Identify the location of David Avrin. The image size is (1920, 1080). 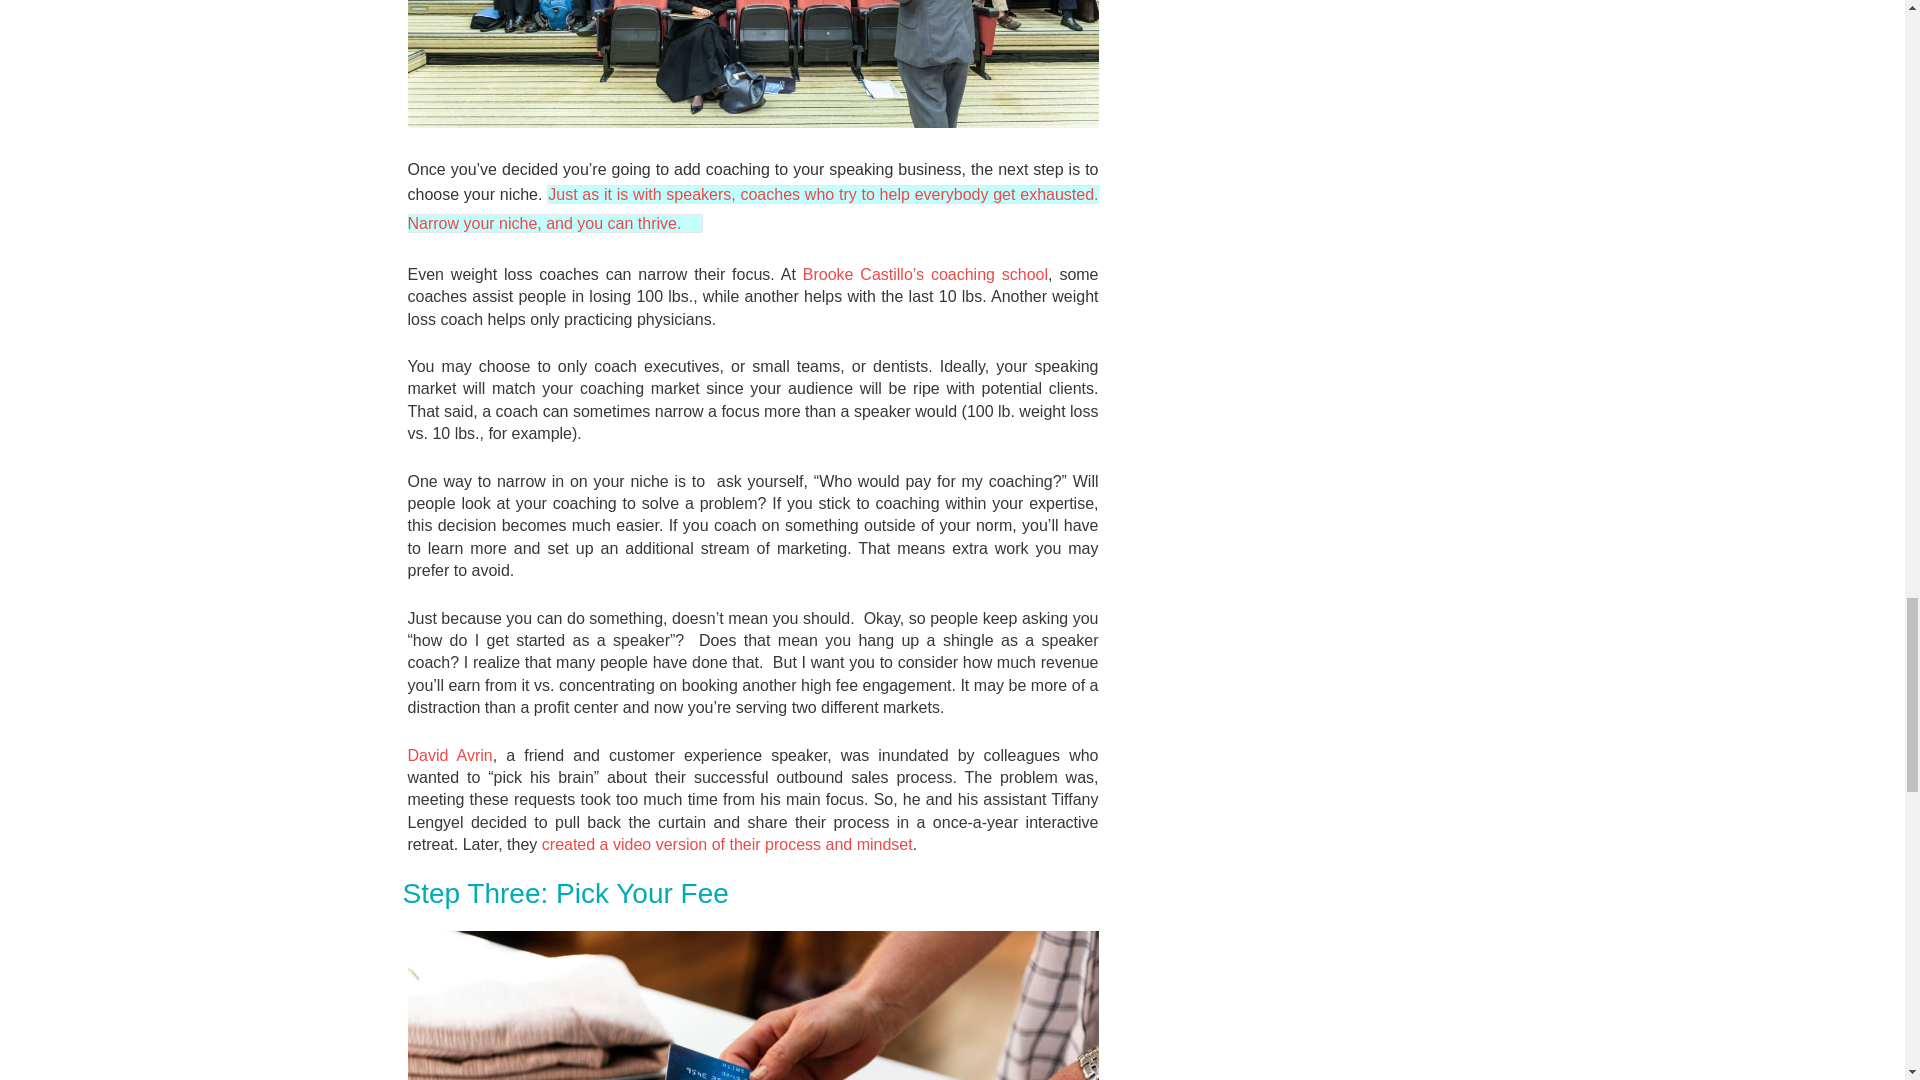
(450, 755).